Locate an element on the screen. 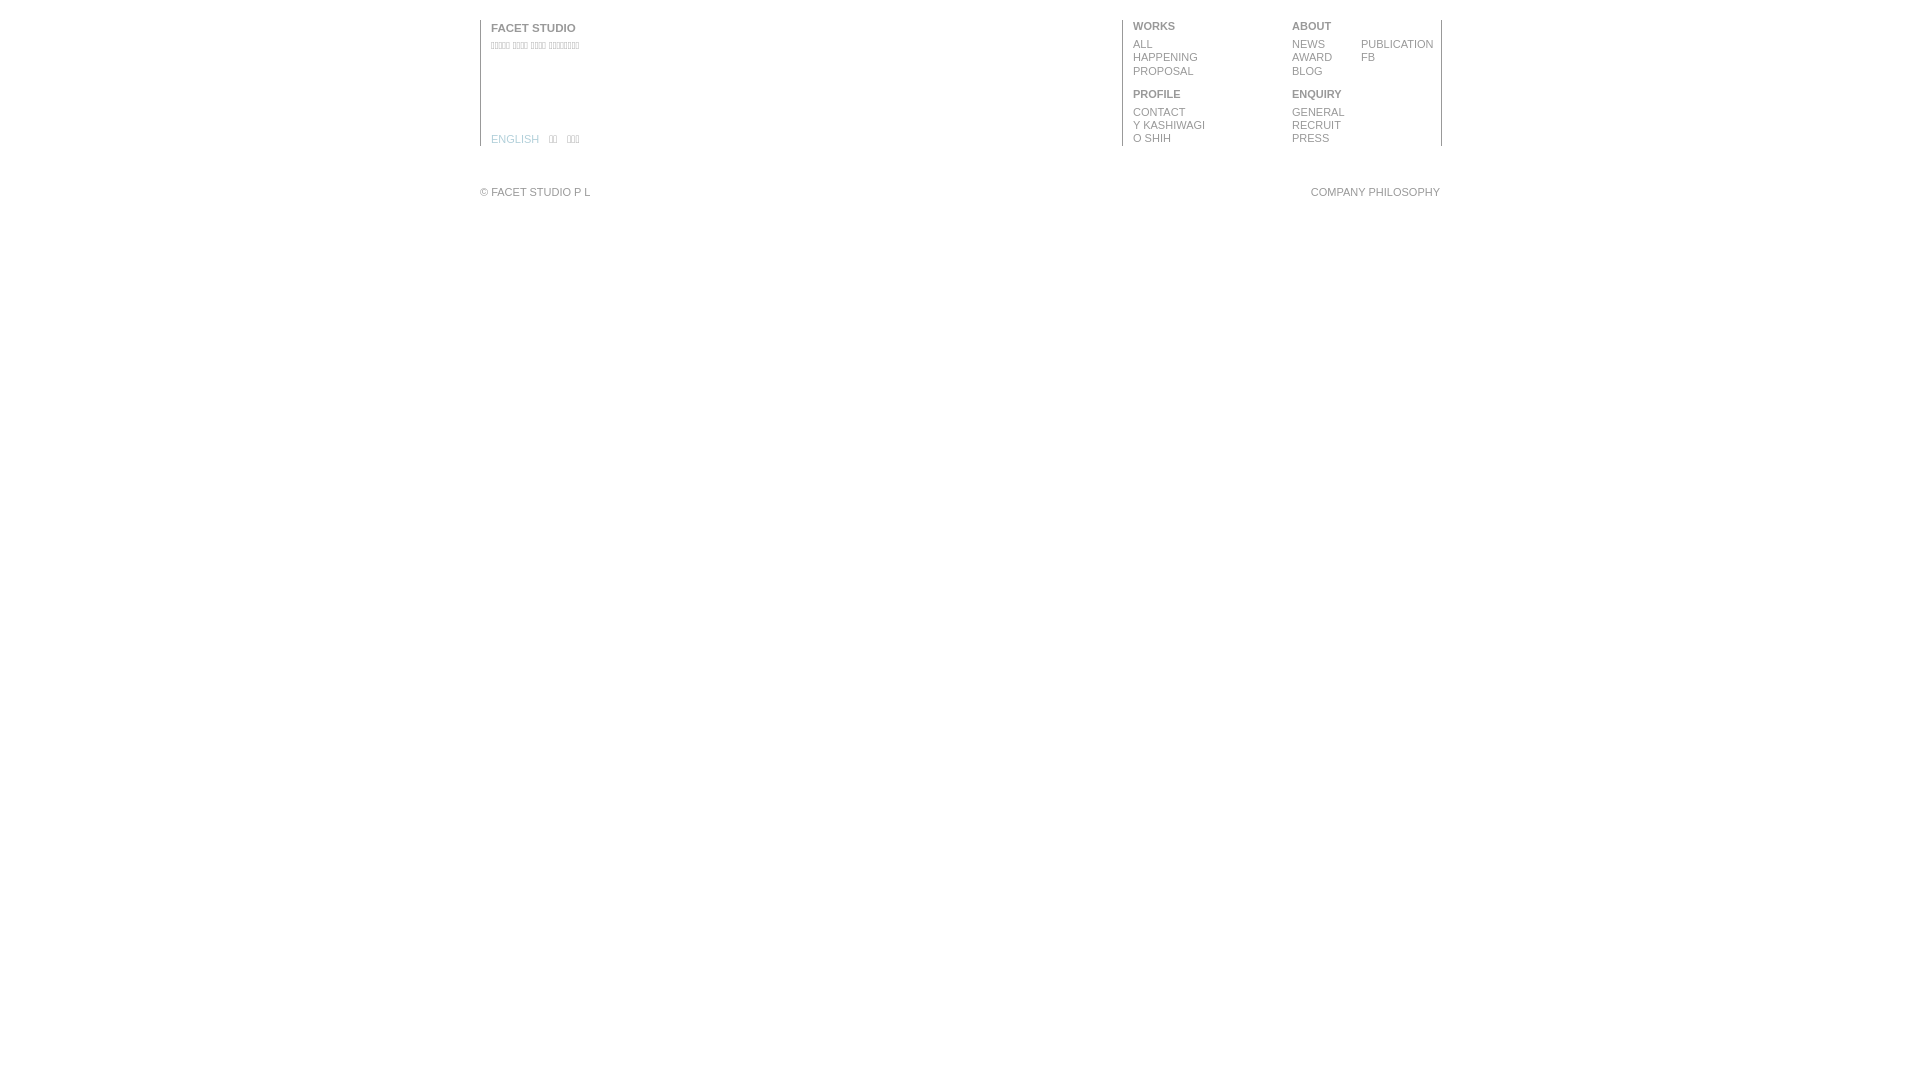 This screenshot has height=1080, width=1920. Y KASHIWAGI is located at coordinates (1208, 126).